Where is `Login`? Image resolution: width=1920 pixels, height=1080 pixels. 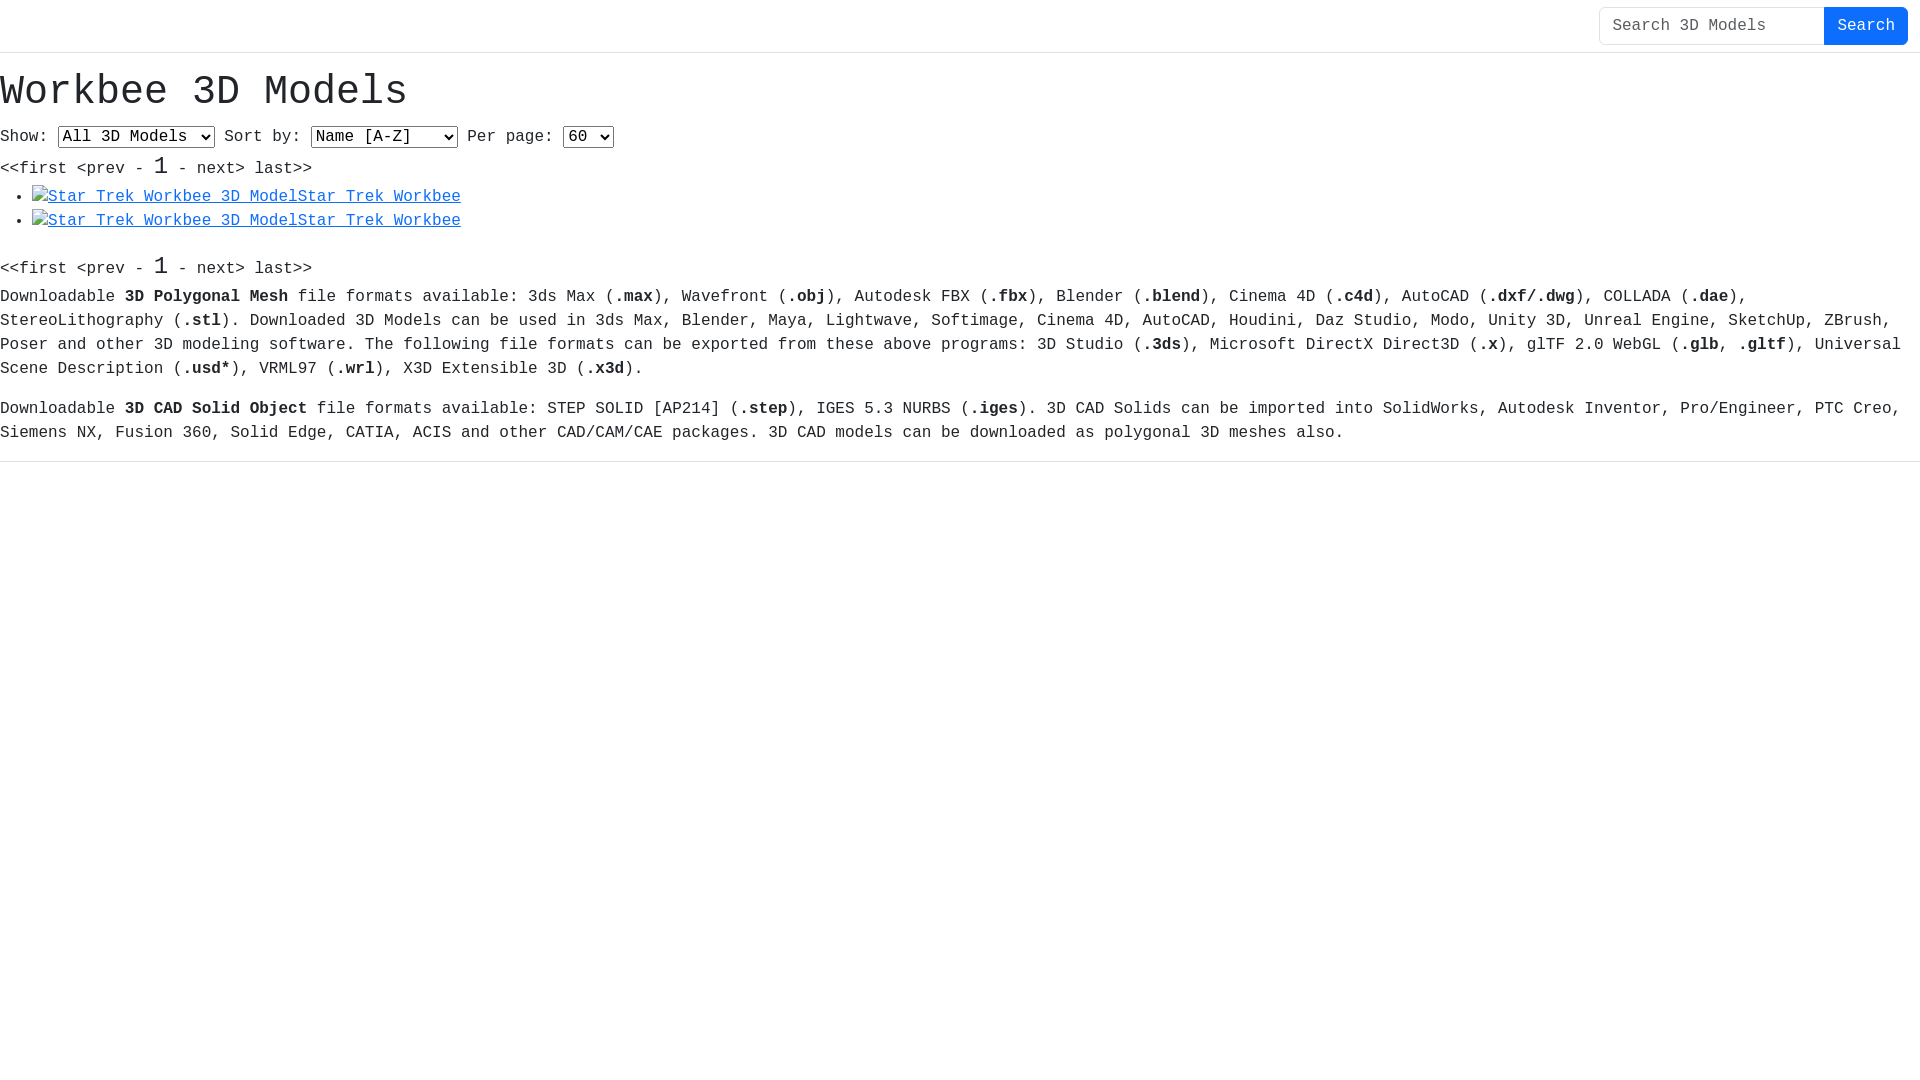
Login is located at coordinates (1053, 26).